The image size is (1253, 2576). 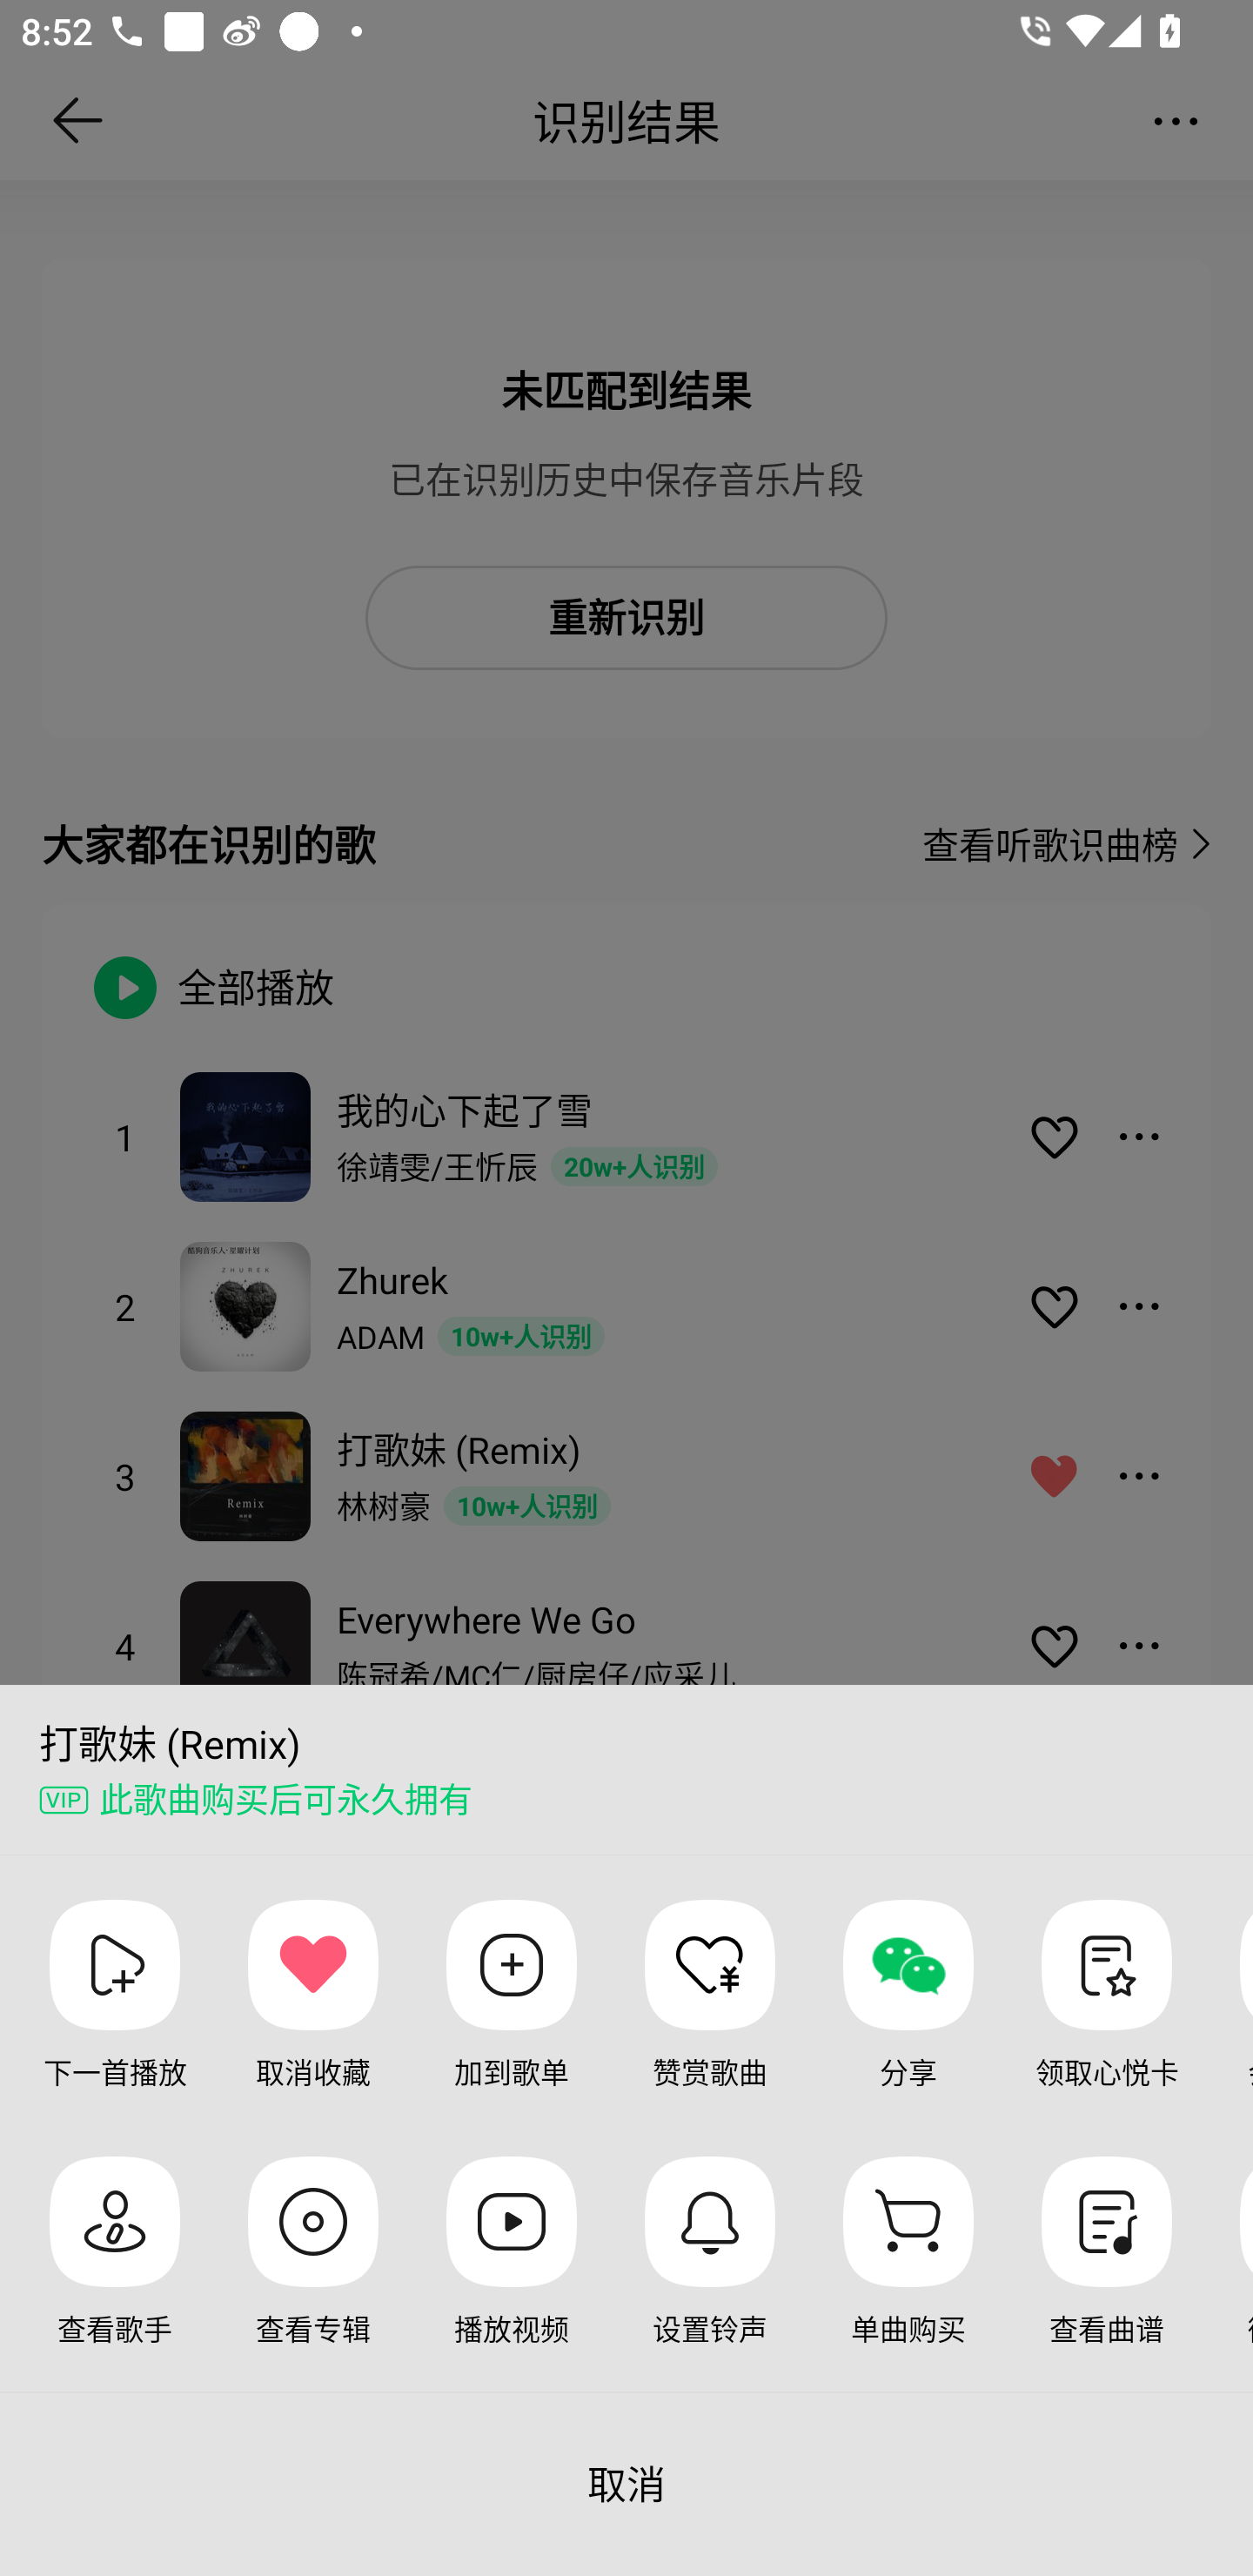 I want to click on 加到歌单, so click(x=512, y=2017).